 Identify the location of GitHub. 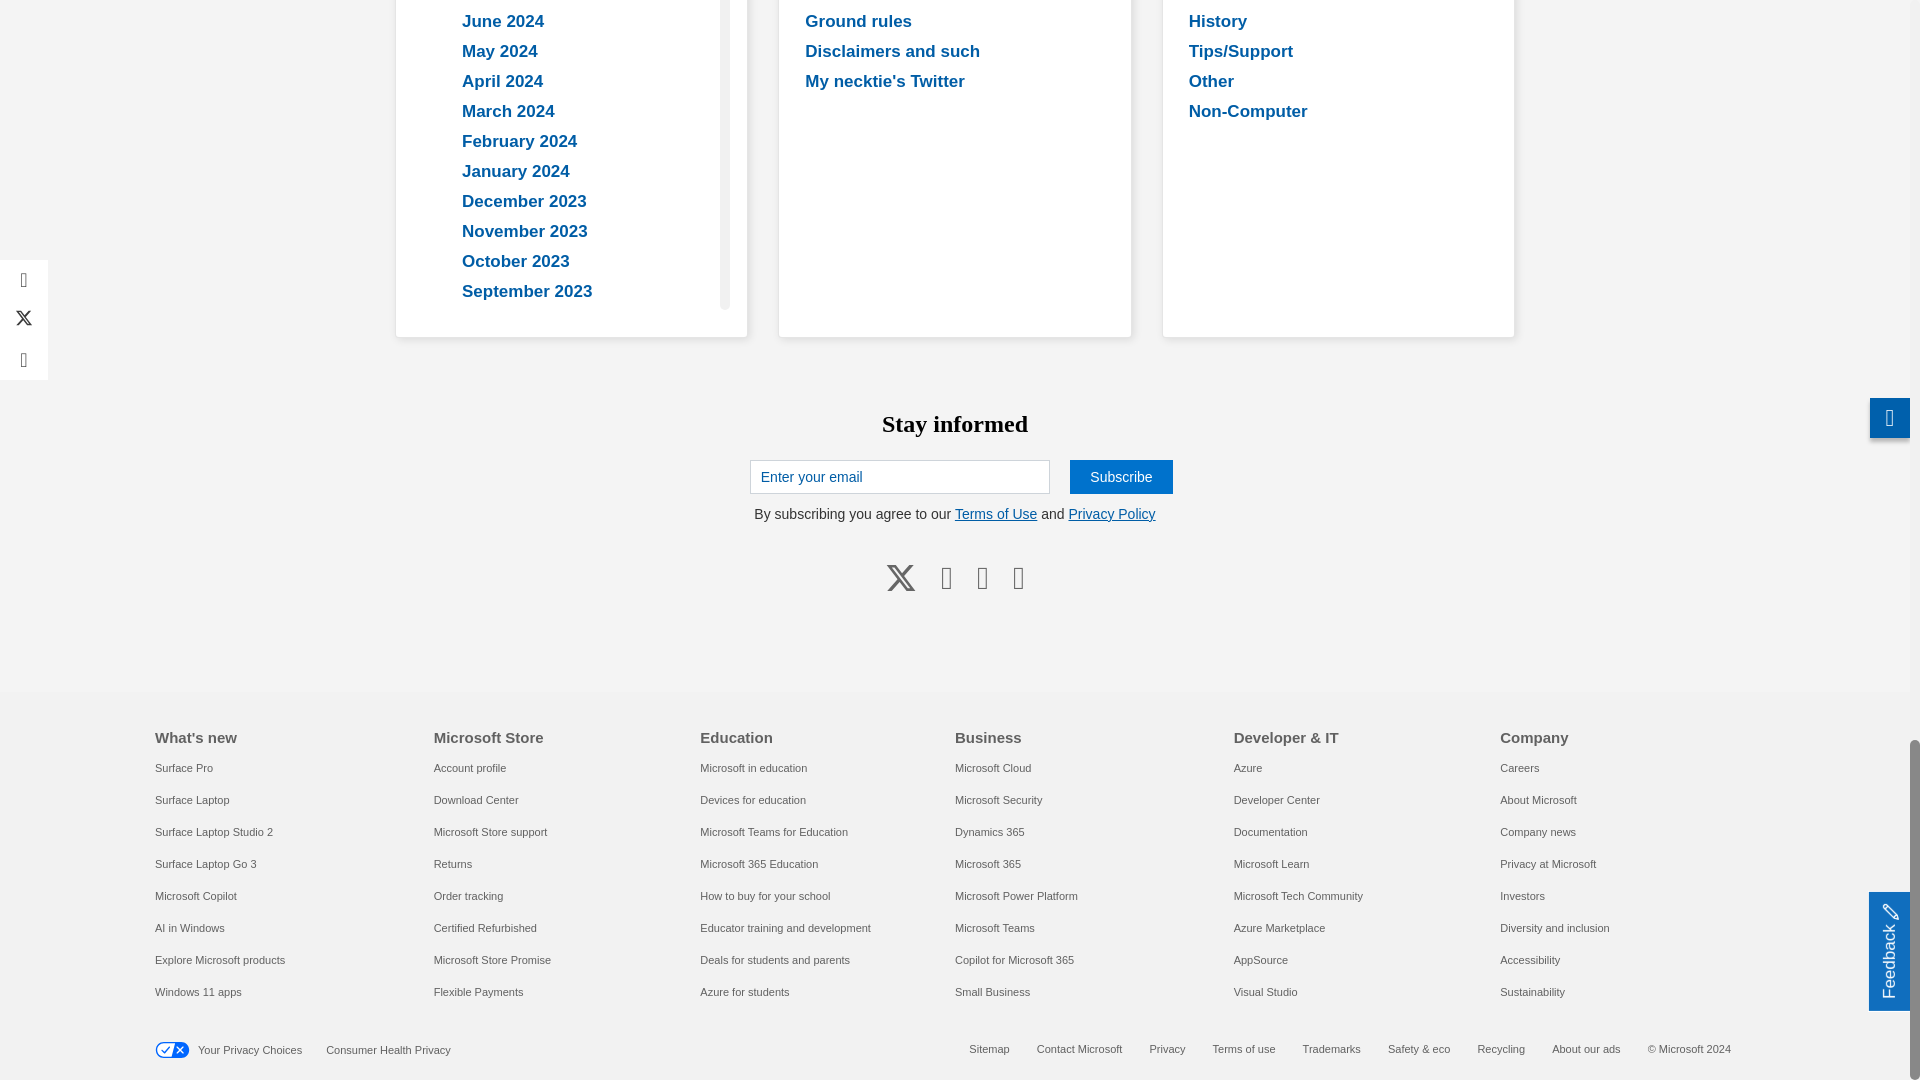
(982, 576).